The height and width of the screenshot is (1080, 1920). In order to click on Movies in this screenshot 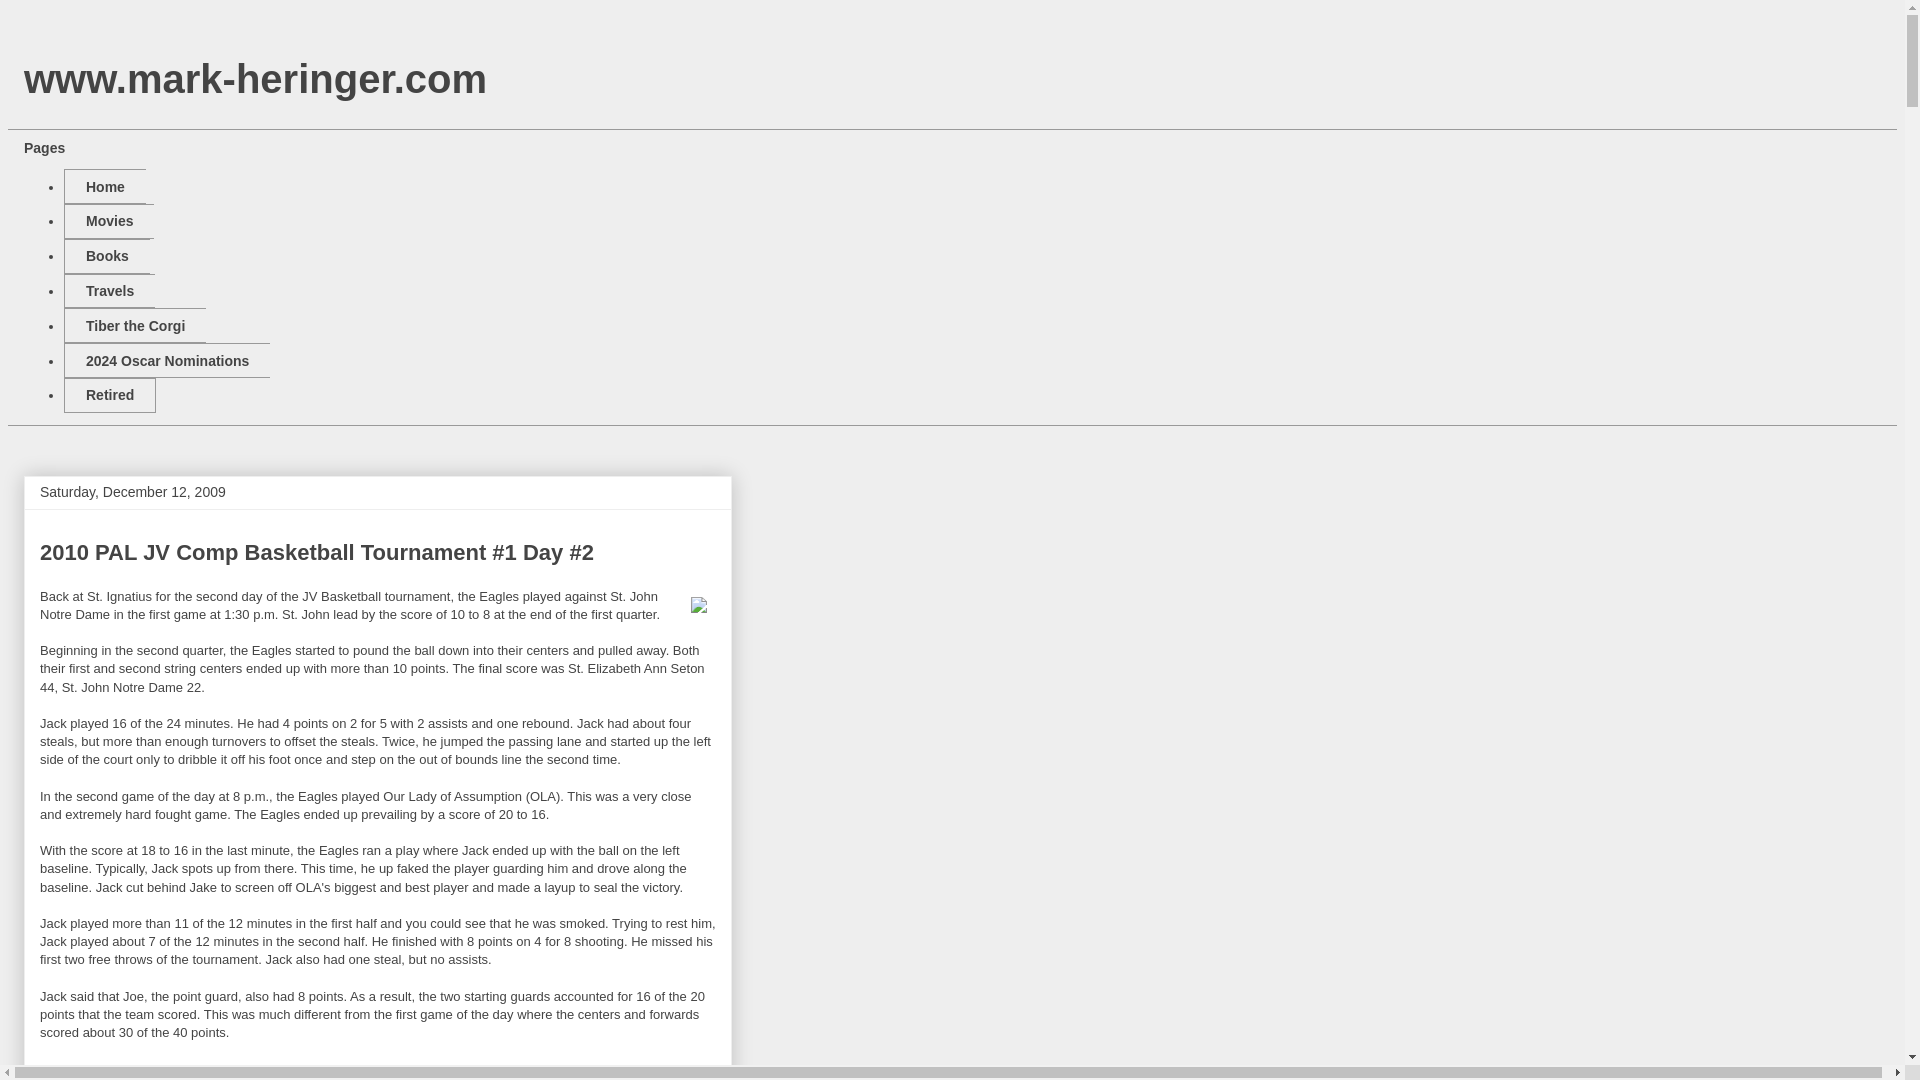, I will do `click(108, 221)`.